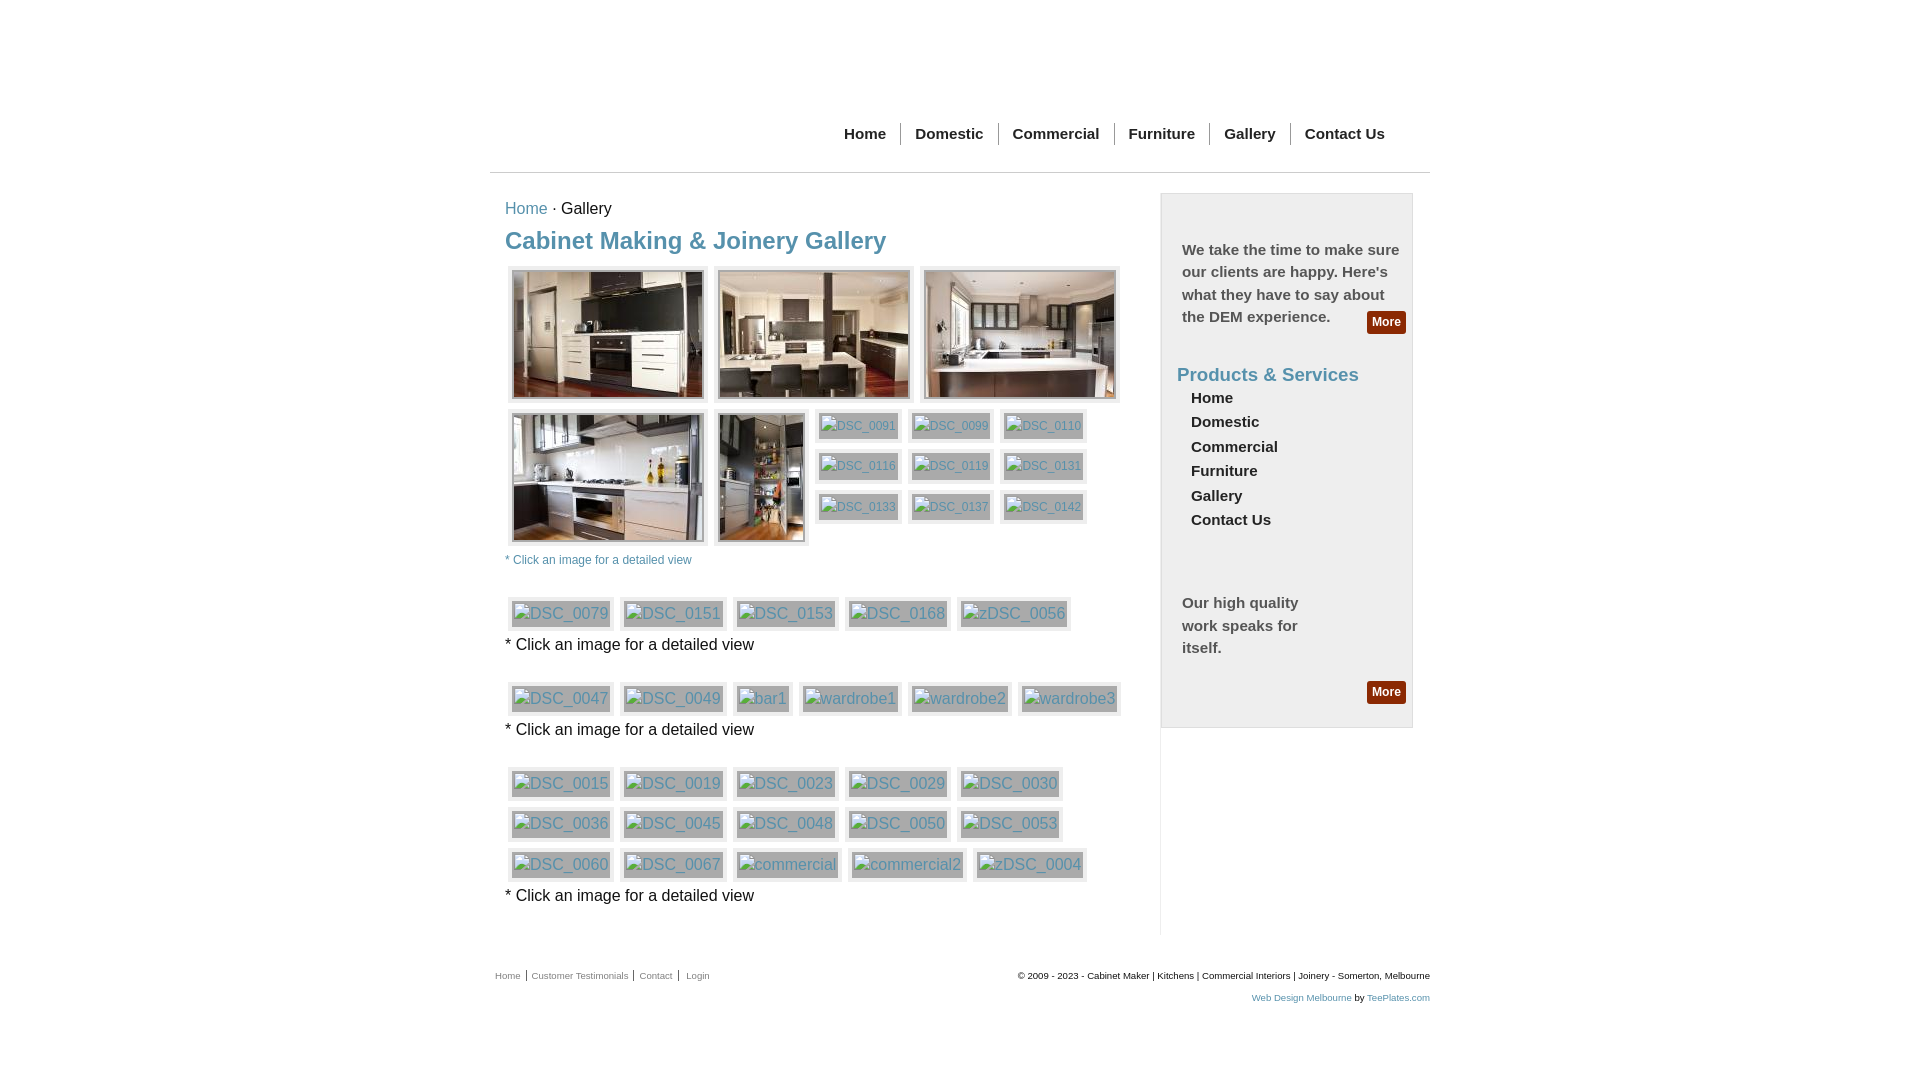 The width and height of the screenshot is (1920, 1080). Describe the element at coordinates (1287, 447) in the screenshot. I see `Commercial` at that location.